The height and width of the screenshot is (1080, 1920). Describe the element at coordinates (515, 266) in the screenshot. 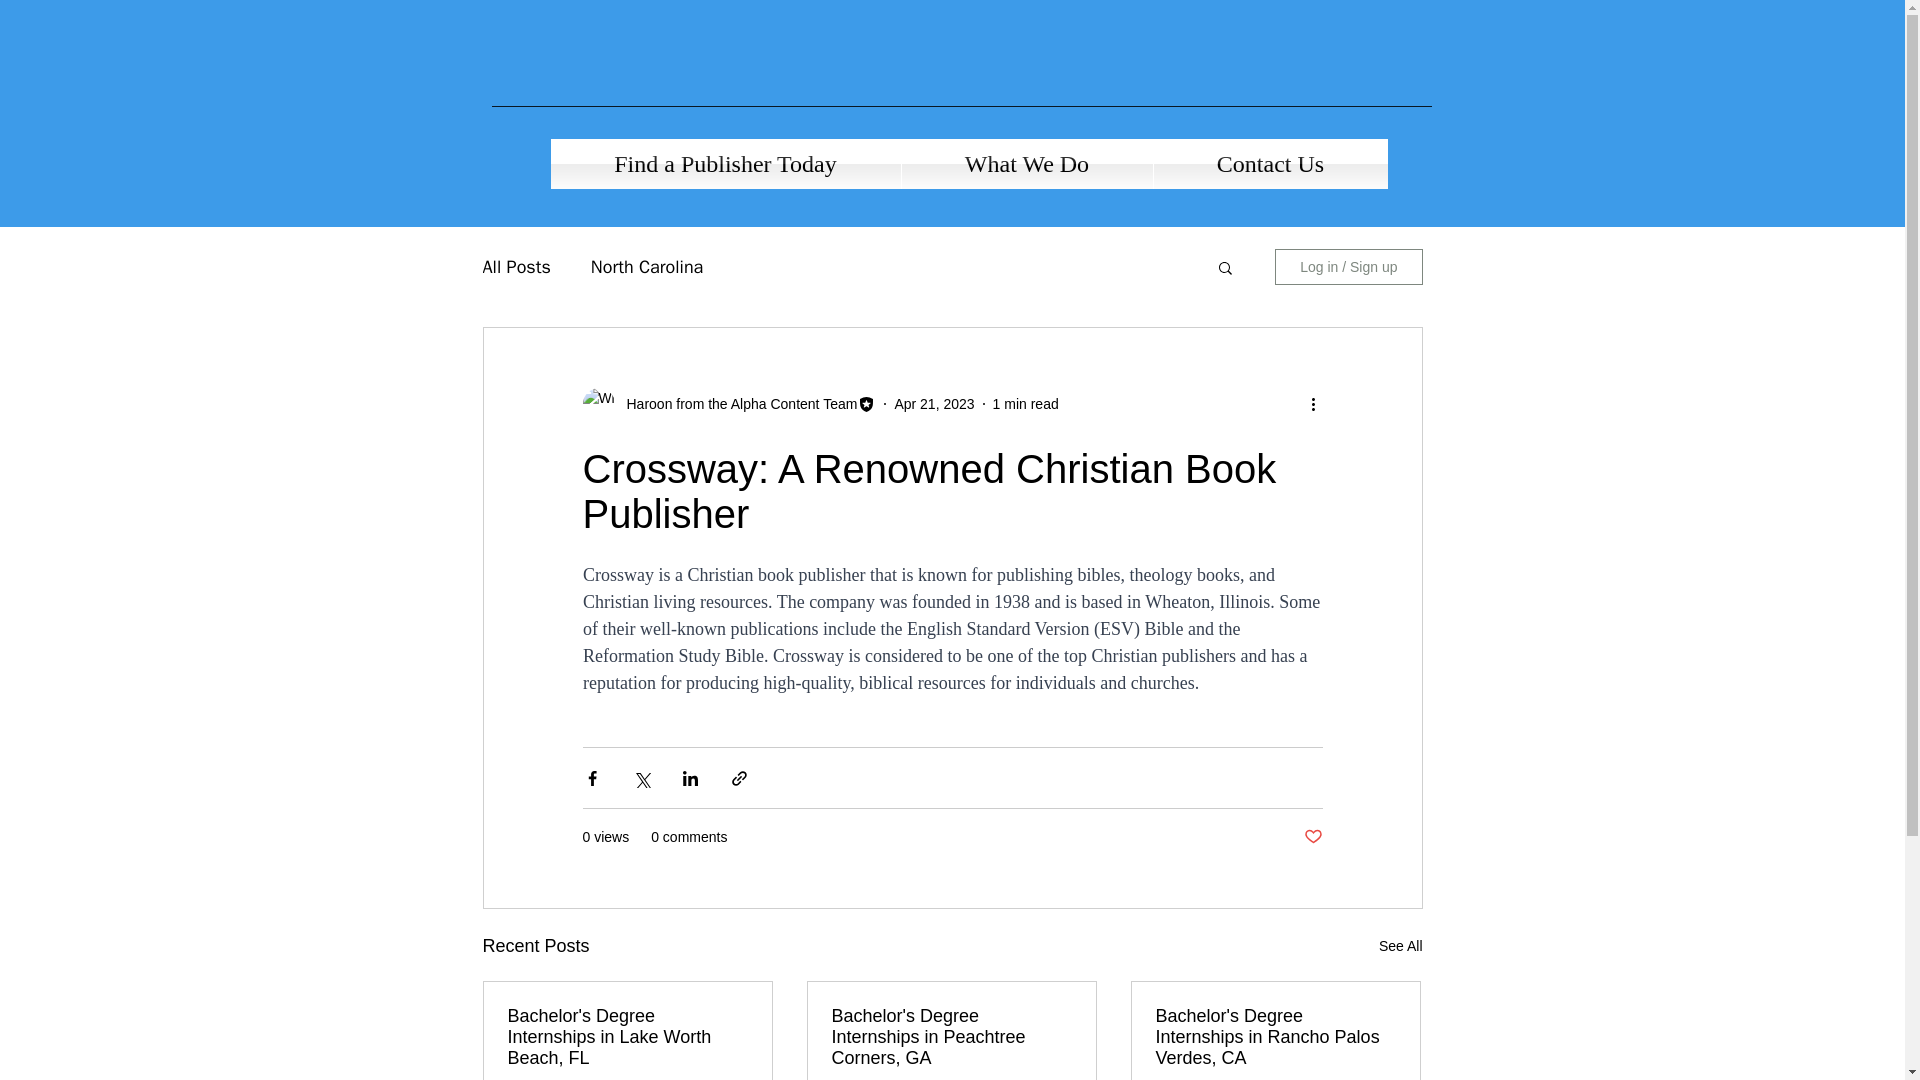

I see `All Posts` at that location.